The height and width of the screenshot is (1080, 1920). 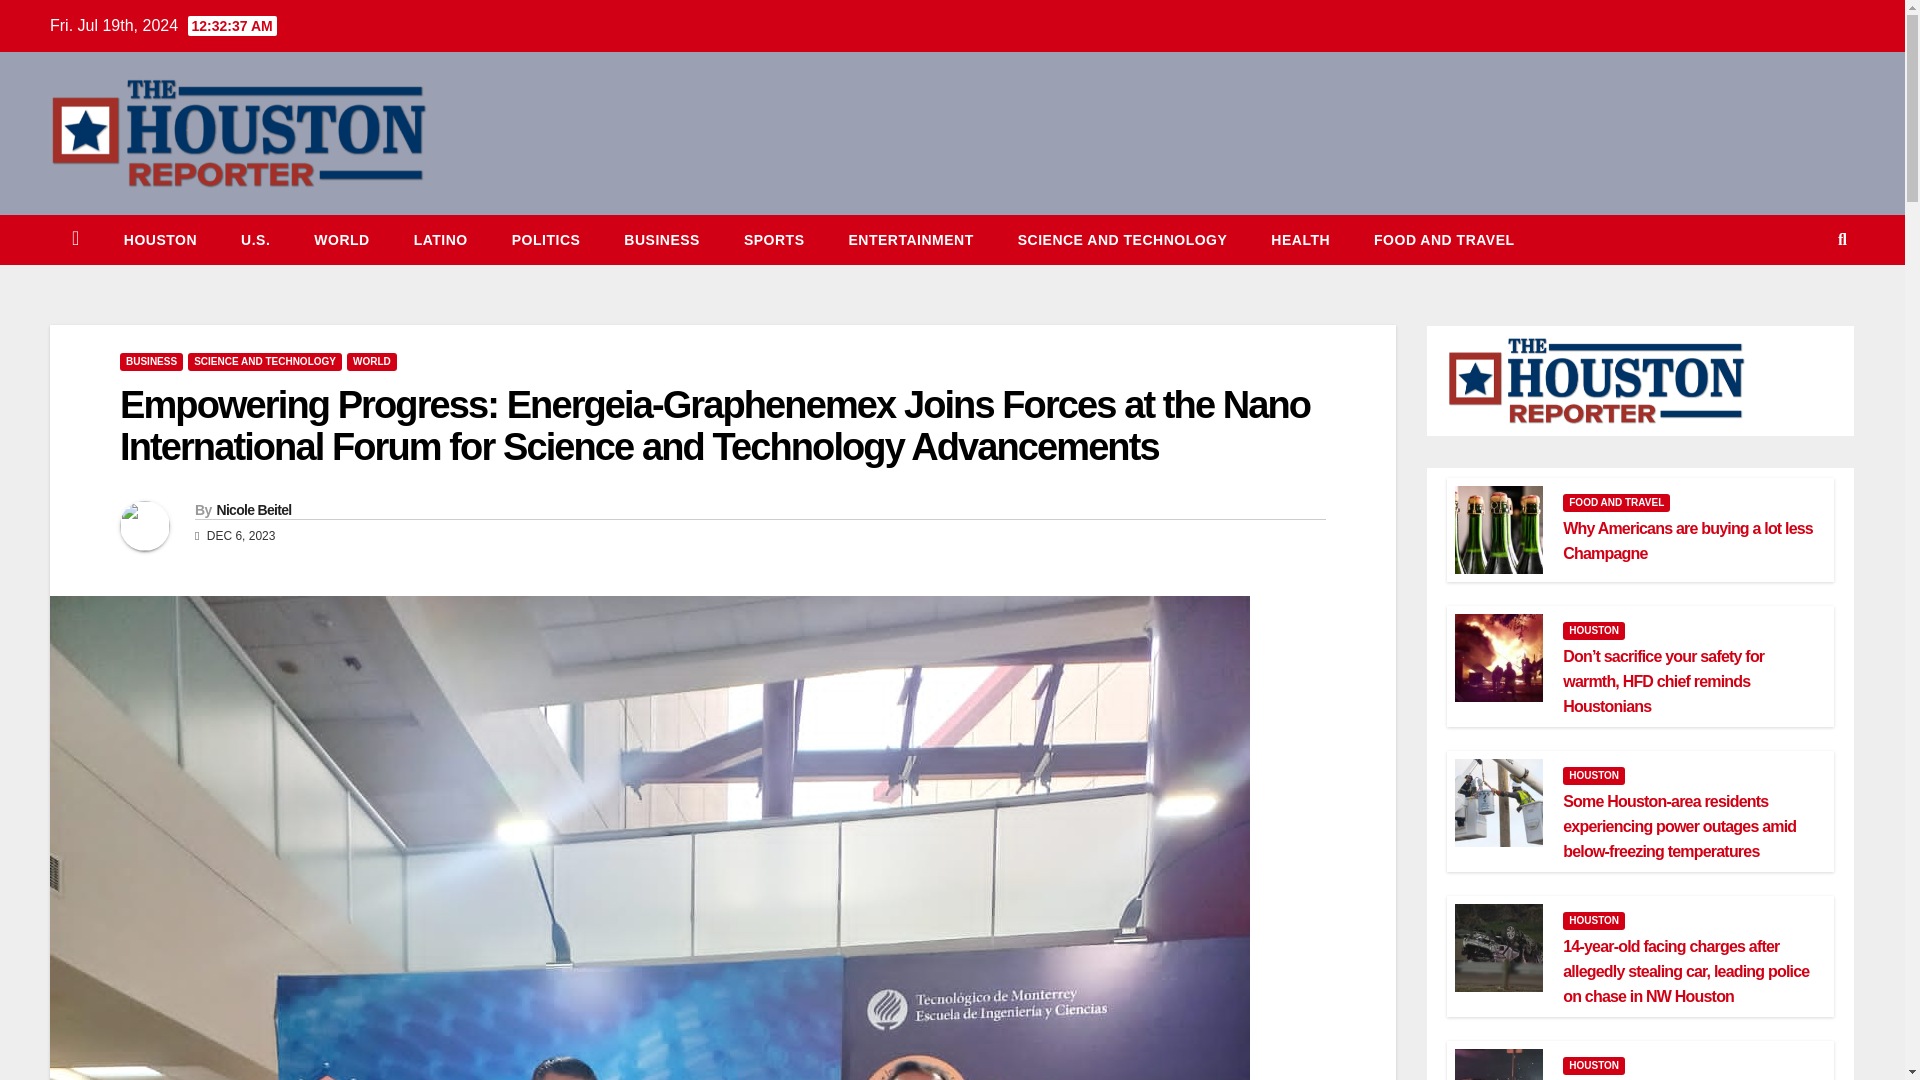 I want to click on SCIENCE AND TECHNOLOGY, so click(x=1122, y=239).